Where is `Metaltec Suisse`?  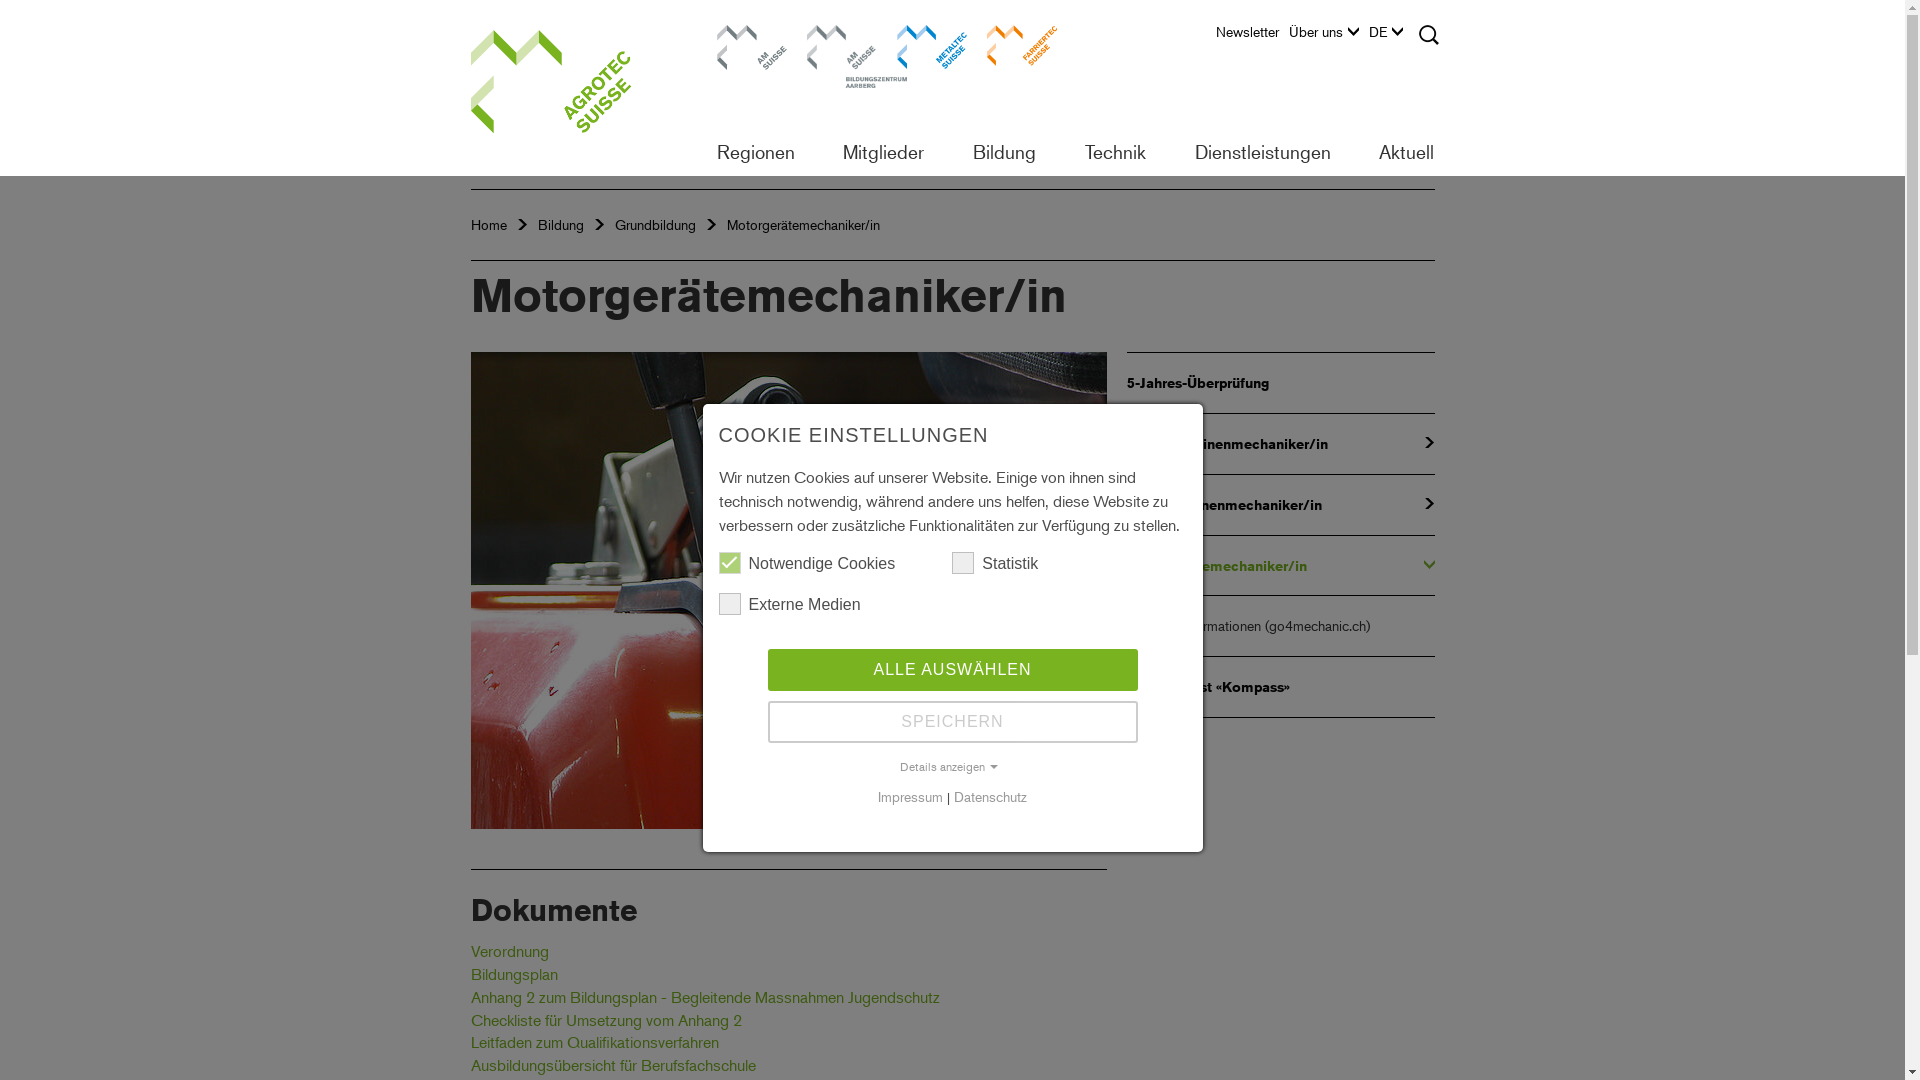 Metaltec Suisse is located at coordinates (931, 60).